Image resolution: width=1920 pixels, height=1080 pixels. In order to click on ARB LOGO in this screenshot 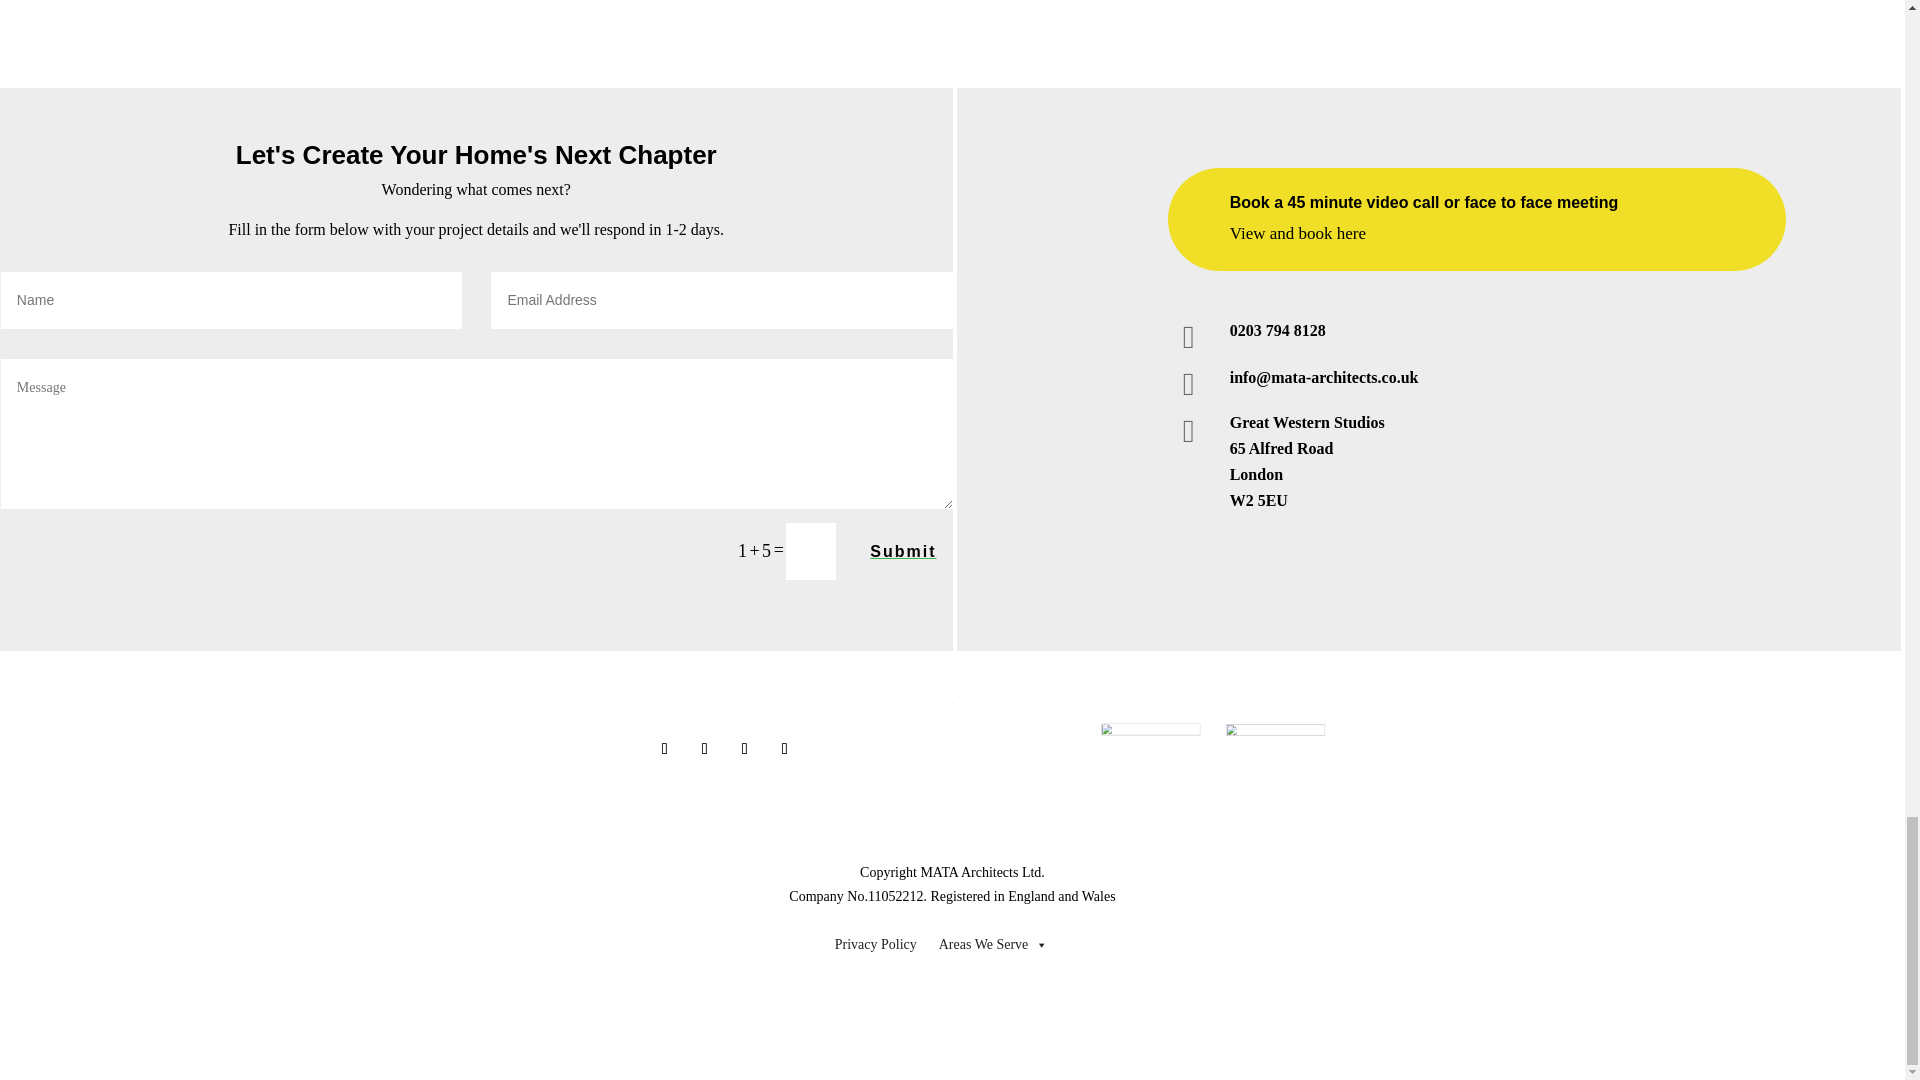, I will do `click(1184, 768)`.